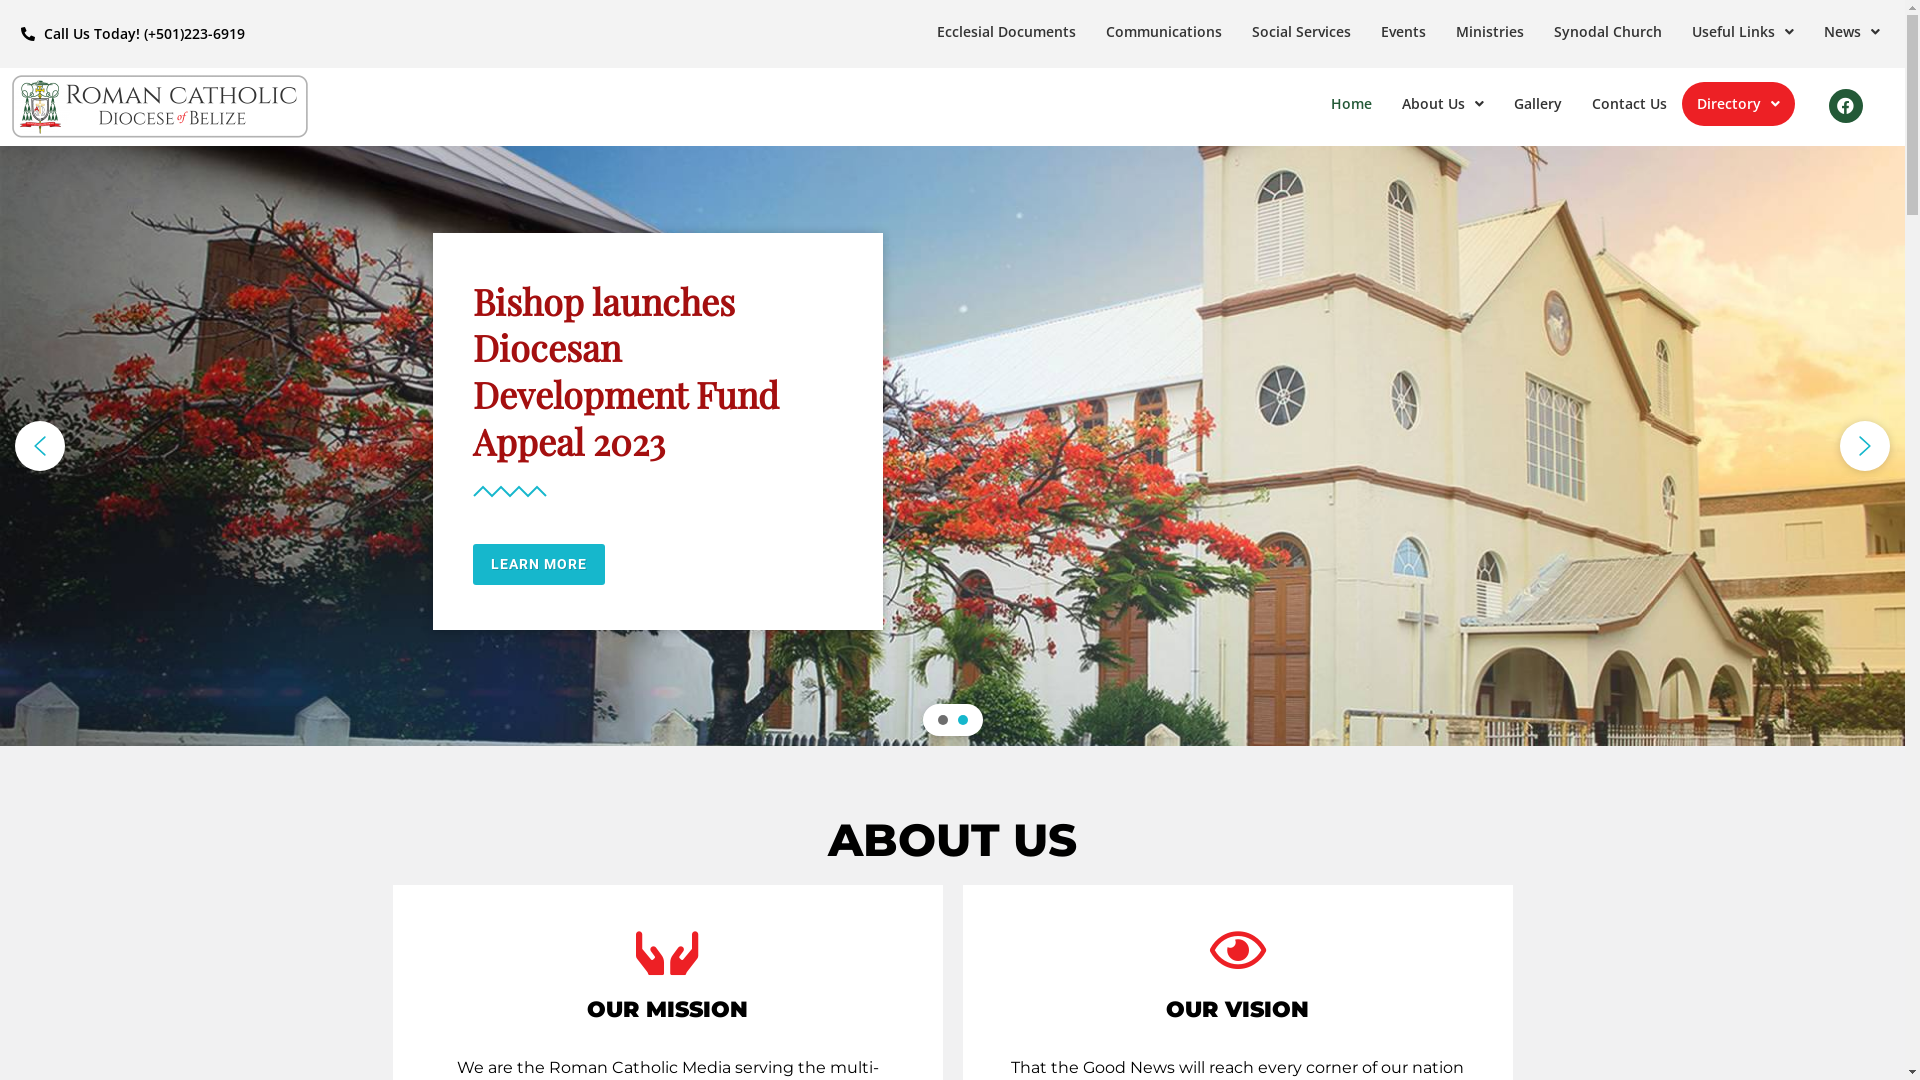  I want to click on Gallery, so click(1538, 104).